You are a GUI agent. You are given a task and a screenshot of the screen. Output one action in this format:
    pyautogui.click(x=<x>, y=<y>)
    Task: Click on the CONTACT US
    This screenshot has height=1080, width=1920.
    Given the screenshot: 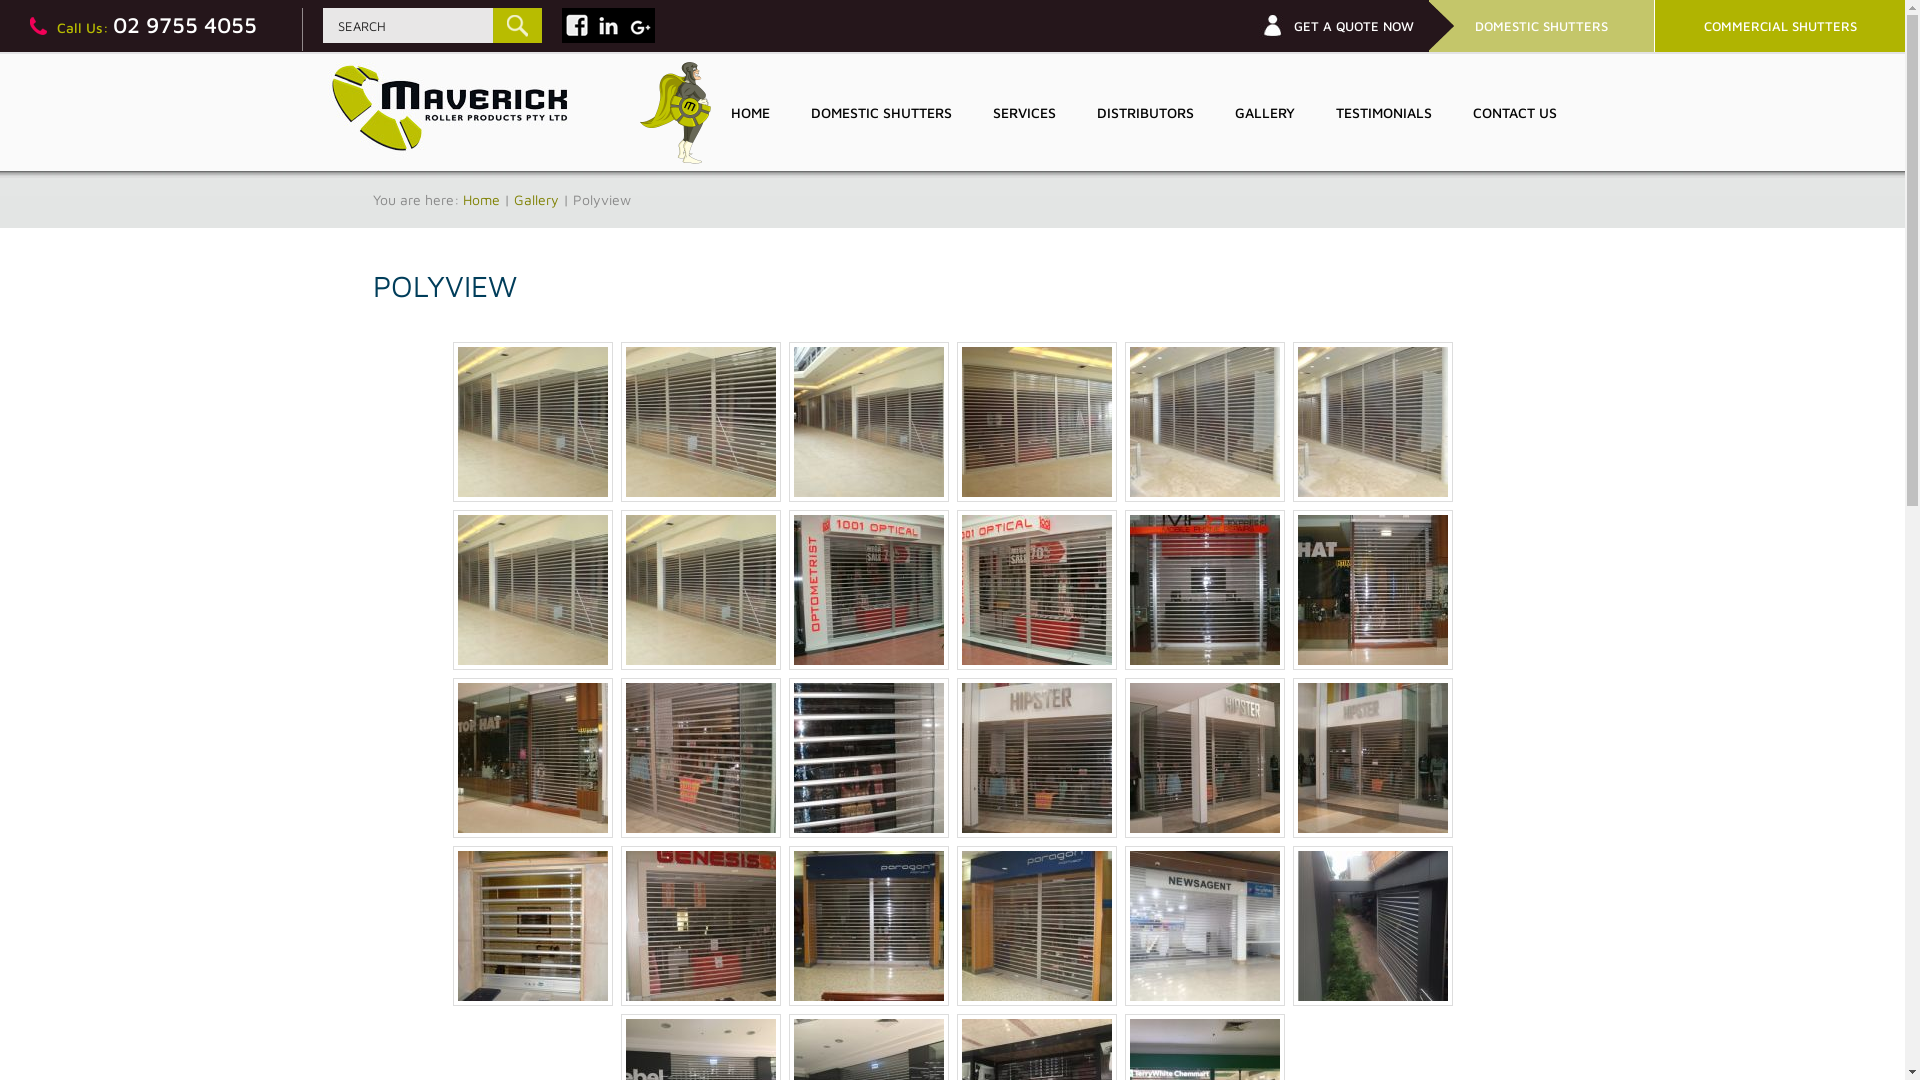 What is the action you would take?
    pyautogui.click(x=1514, y=112)
    